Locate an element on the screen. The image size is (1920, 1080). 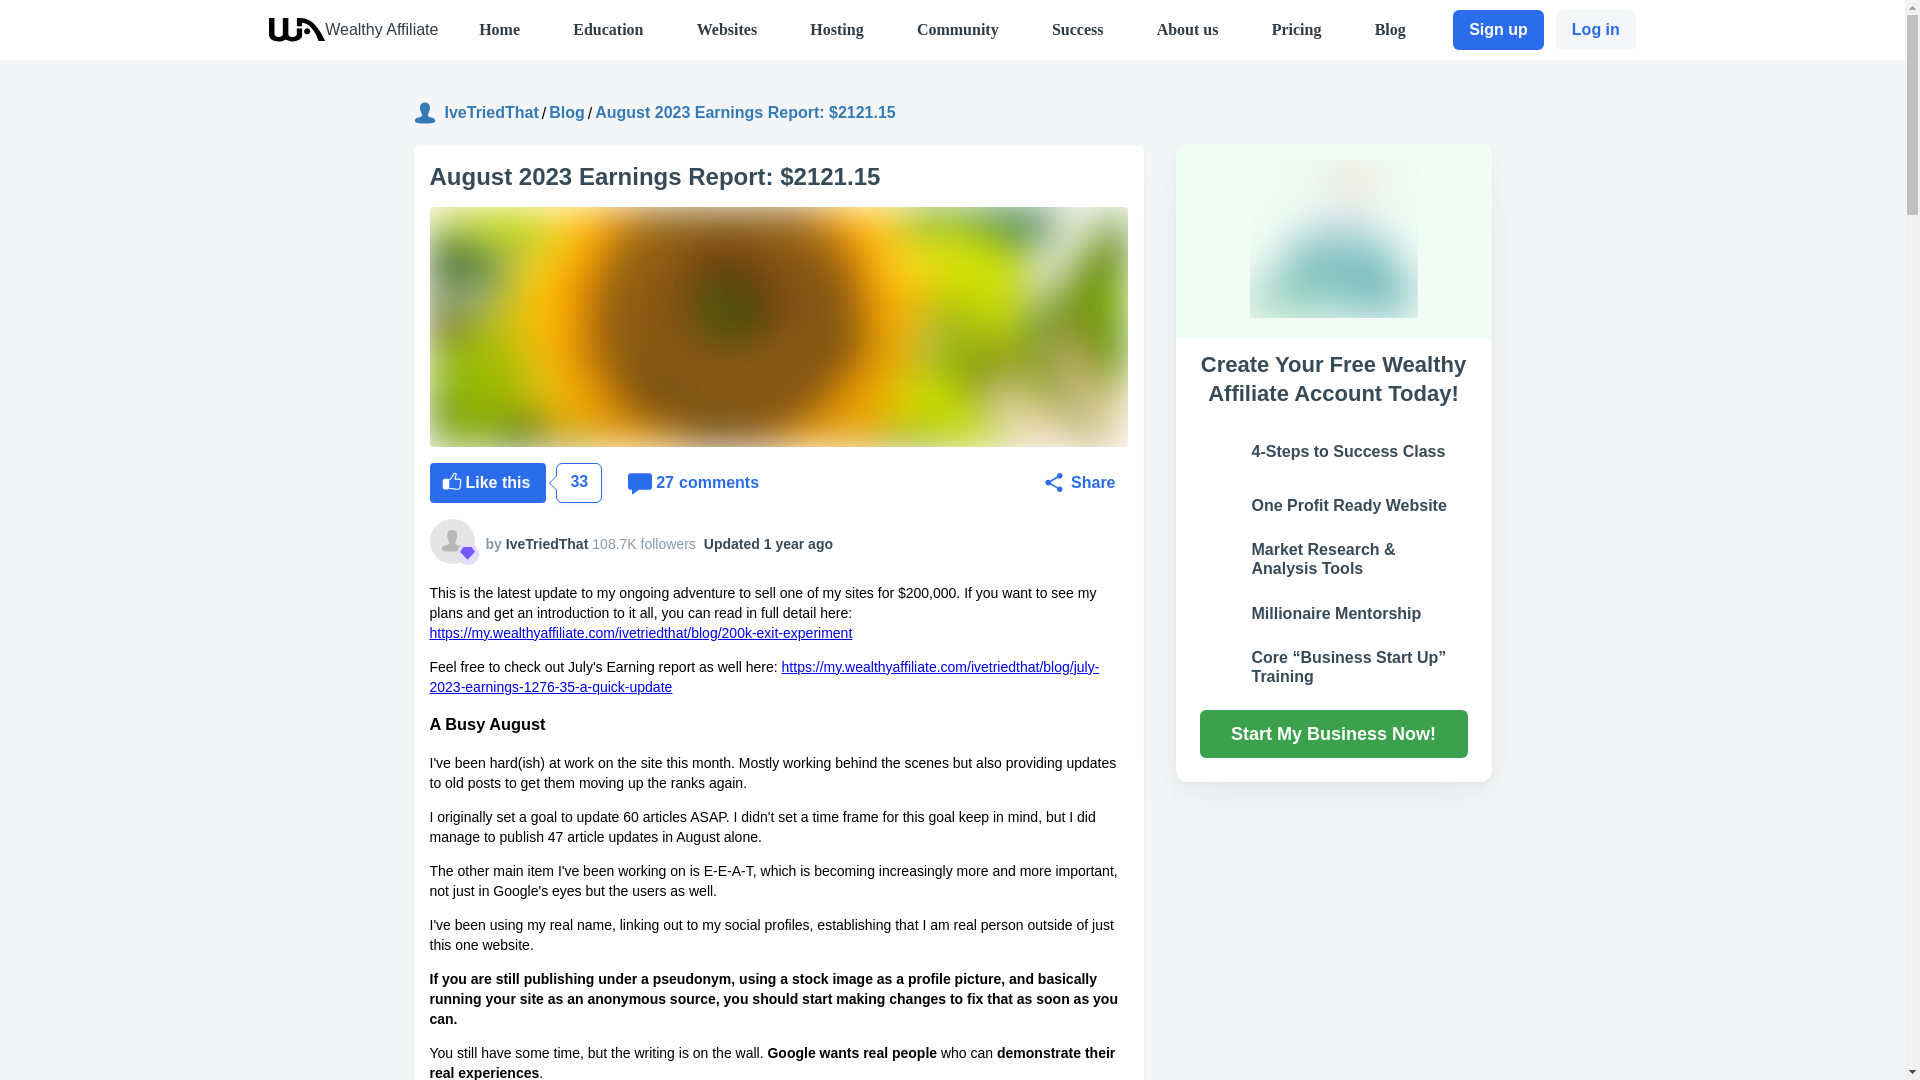
Fri, 01 Sep 2023 17:06:26 GMT is located at coordinates (798, 543).